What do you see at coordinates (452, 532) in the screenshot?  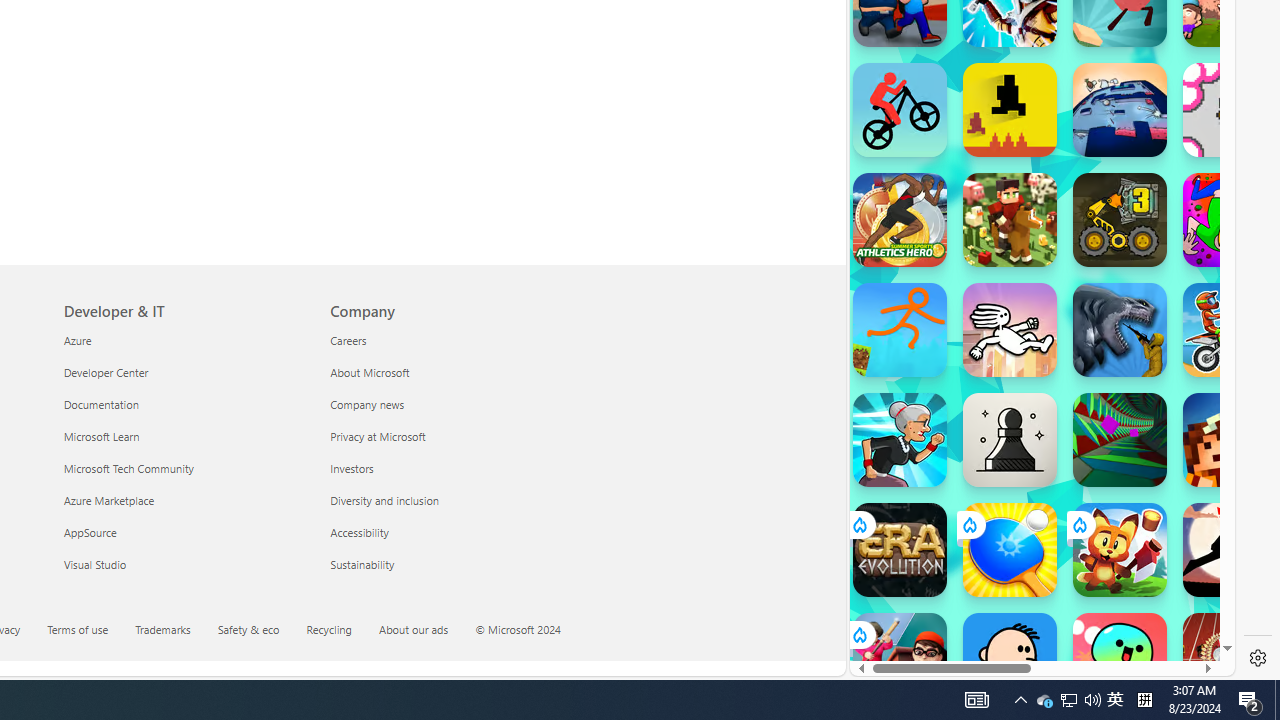 I see `Accessibility` at bounding box center [452, 532].